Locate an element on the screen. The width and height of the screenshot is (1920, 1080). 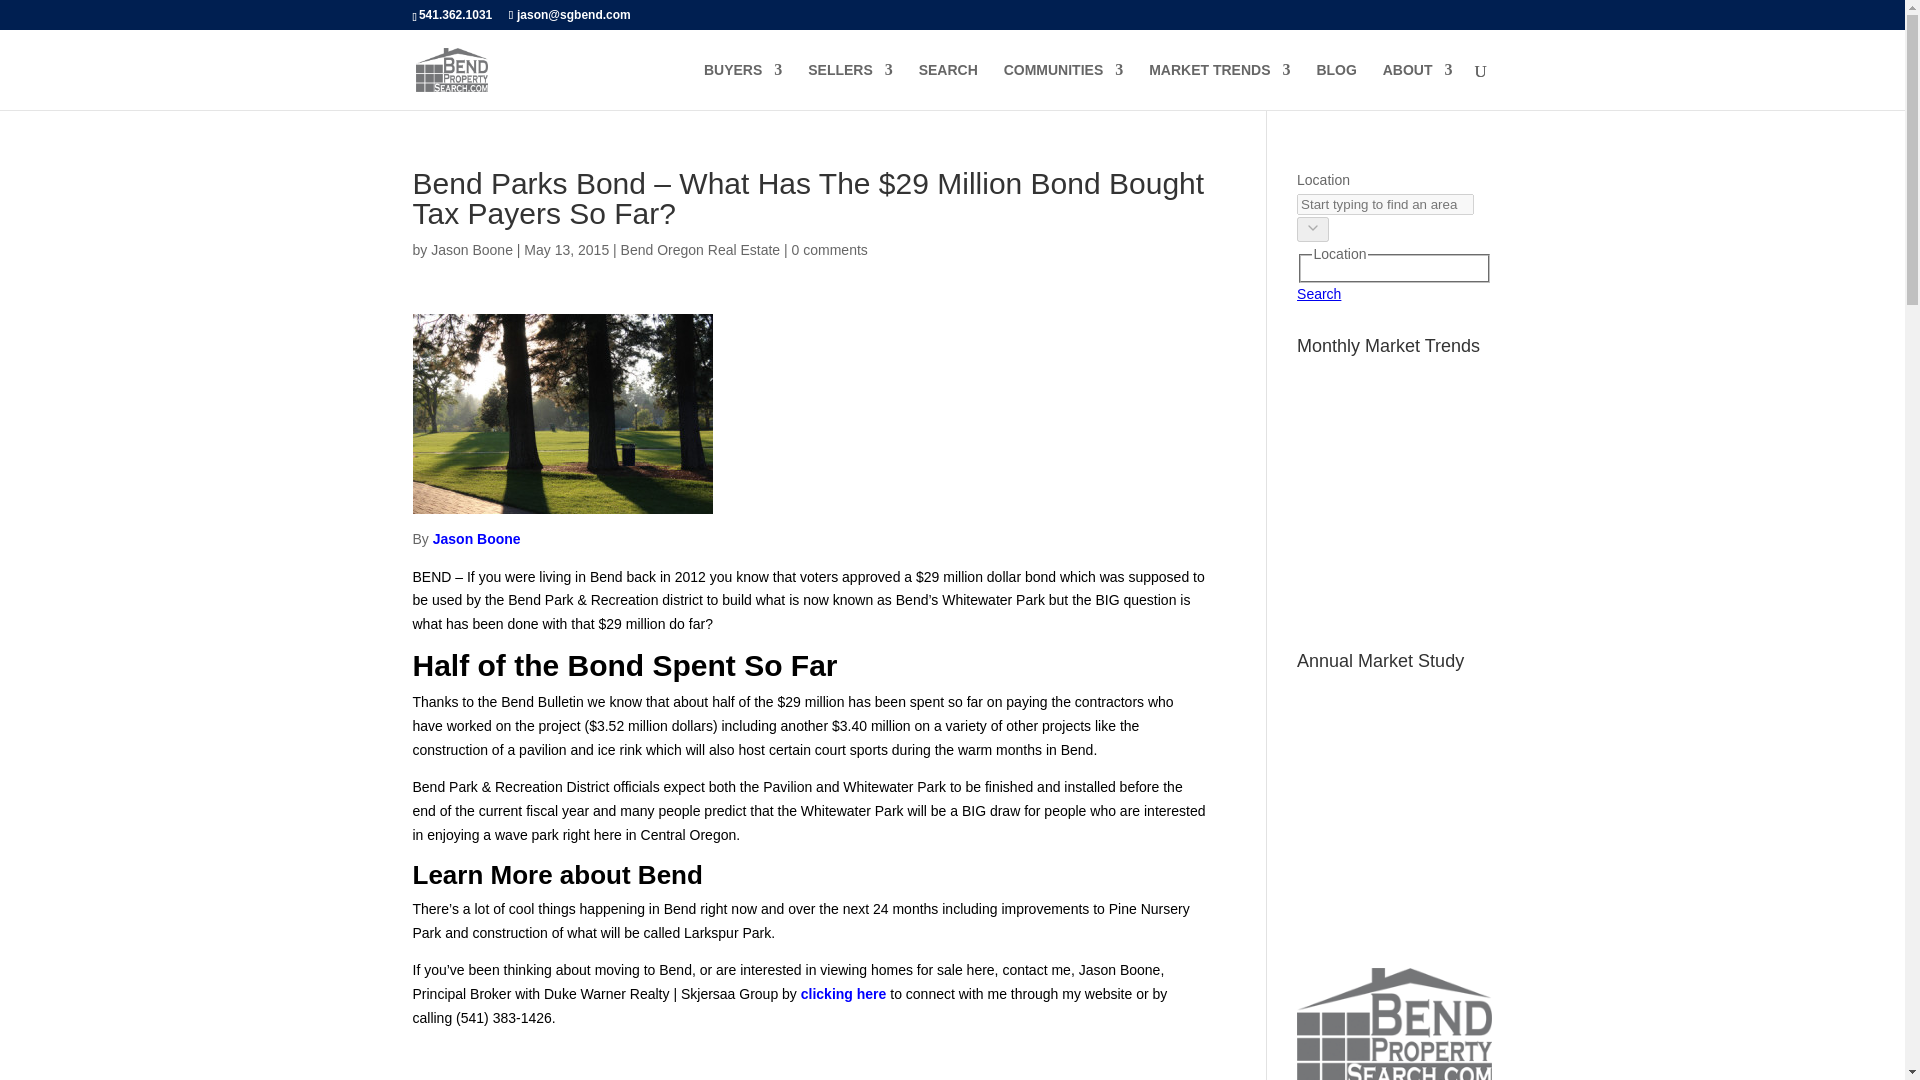
SEARCH is located at coordinates (948, 86).